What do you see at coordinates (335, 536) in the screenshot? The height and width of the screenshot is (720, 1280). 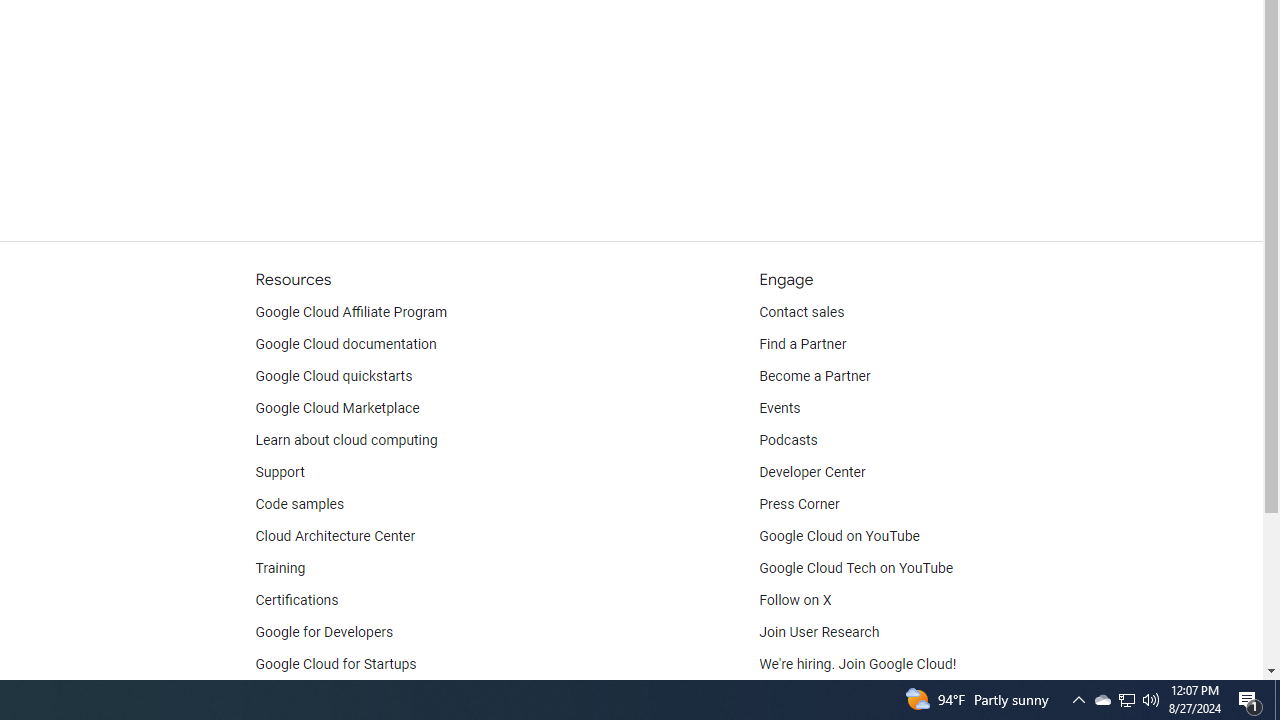 I see `Cloud Architecture Center` at bounding box center [335, 536].